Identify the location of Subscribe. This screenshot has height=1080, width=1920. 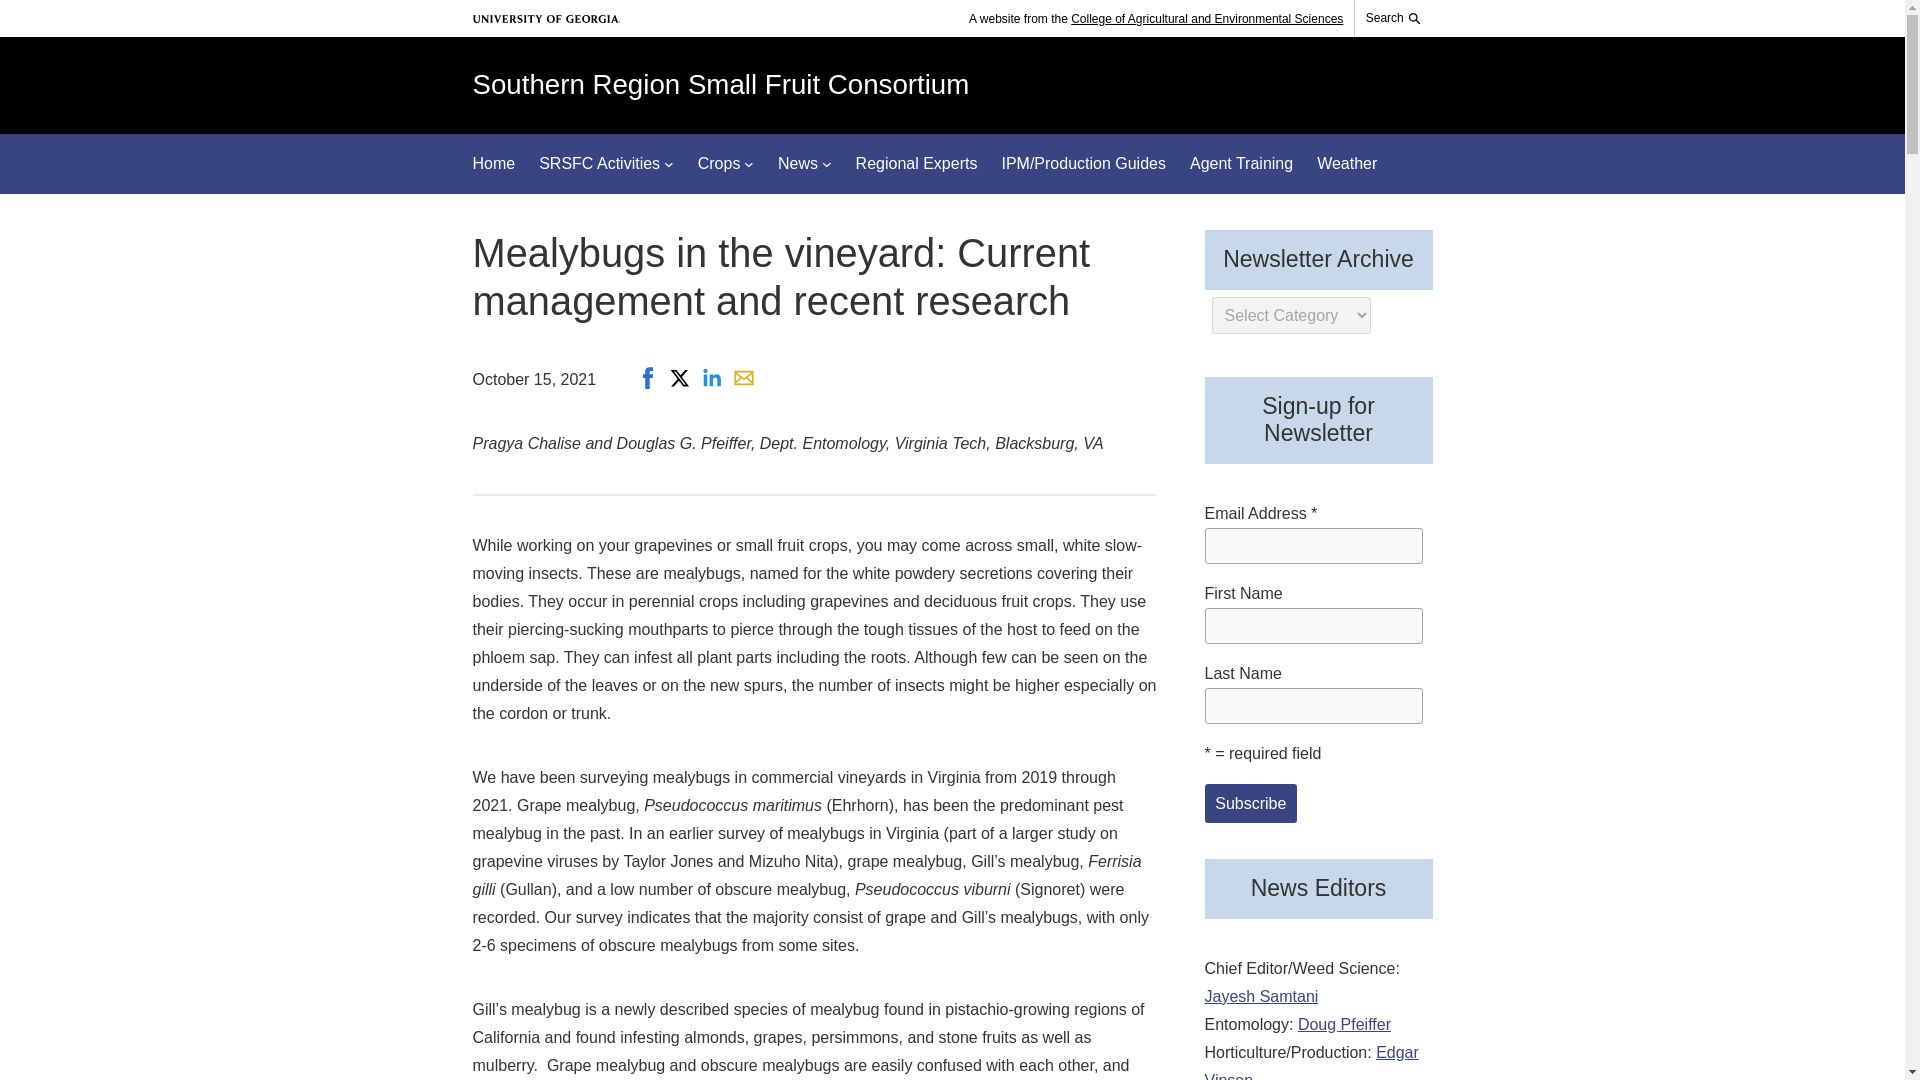
(1250, 803).